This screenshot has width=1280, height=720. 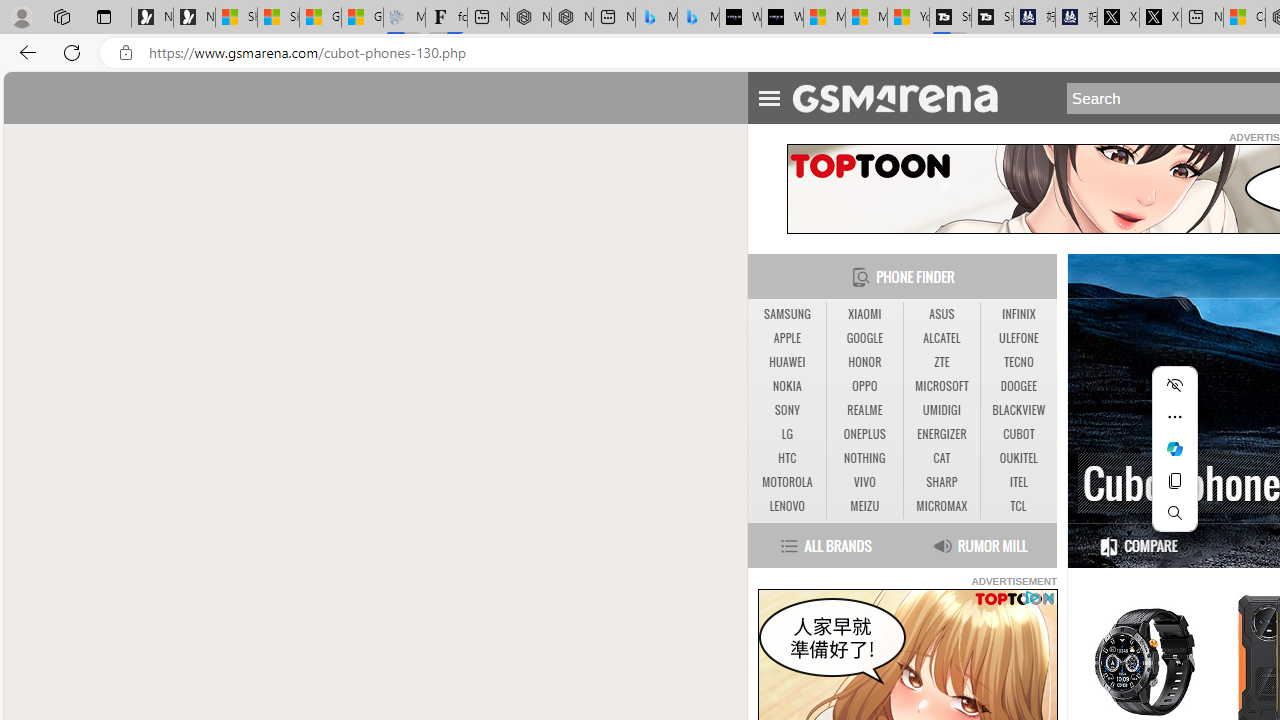 What do you see at coordinates (362, 18) in the screenshot?
I see `Gilma and Hector both pose tropical trouble for Hawaii` at bounding box center [362, 18].